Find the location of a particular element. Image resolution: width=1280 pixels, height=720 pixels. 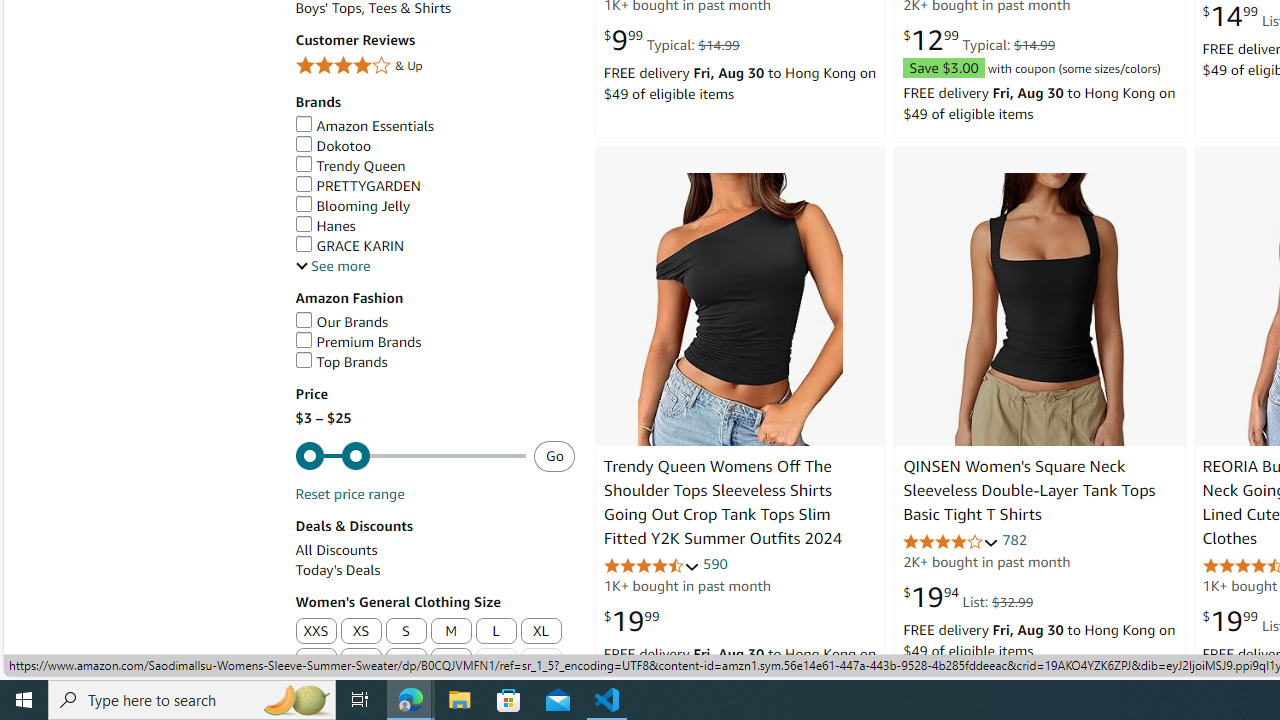

XL is located at coordinates (540, 631).